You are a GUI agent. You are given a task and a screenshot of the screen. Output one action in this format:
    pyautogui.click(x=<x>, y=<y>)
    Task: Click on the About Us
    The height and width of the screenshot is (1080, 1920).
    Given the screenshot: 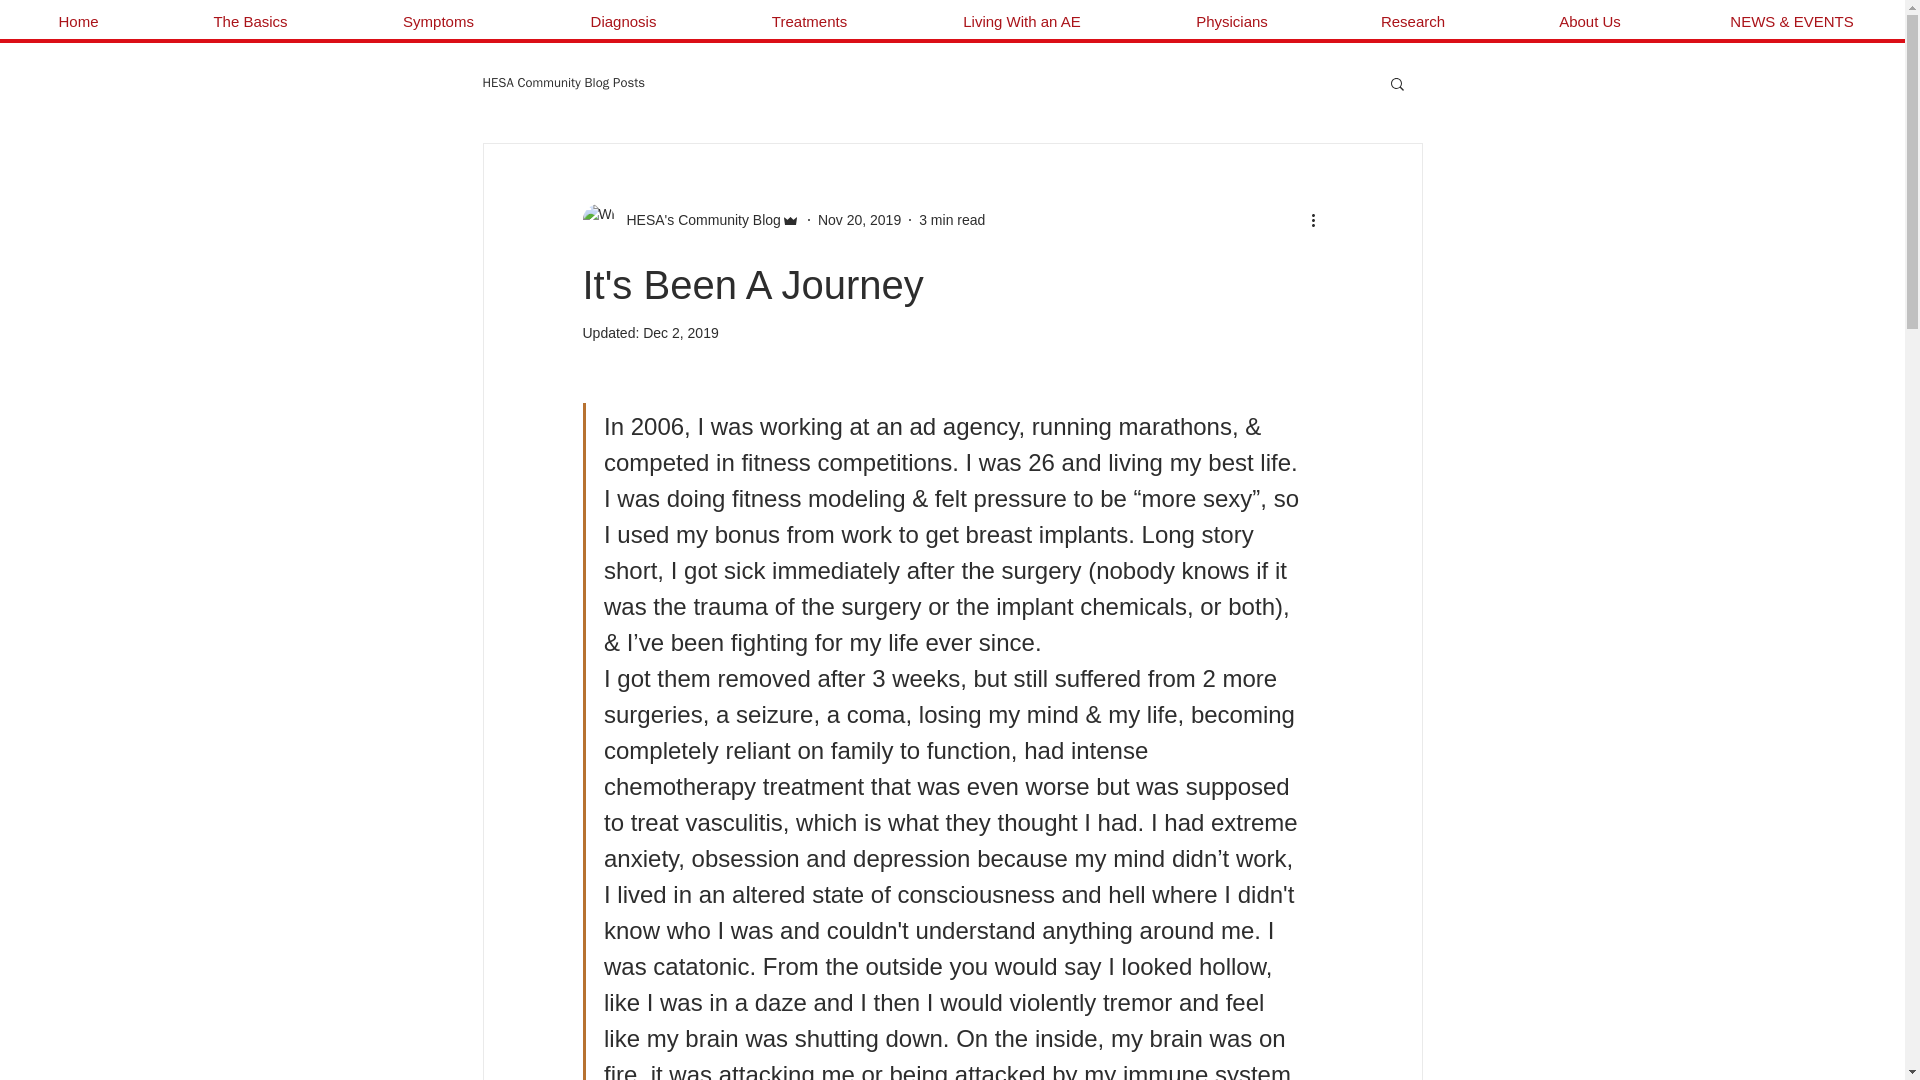 What is the action you would take?
    pyautogui.click(x=1590, y=21)
    